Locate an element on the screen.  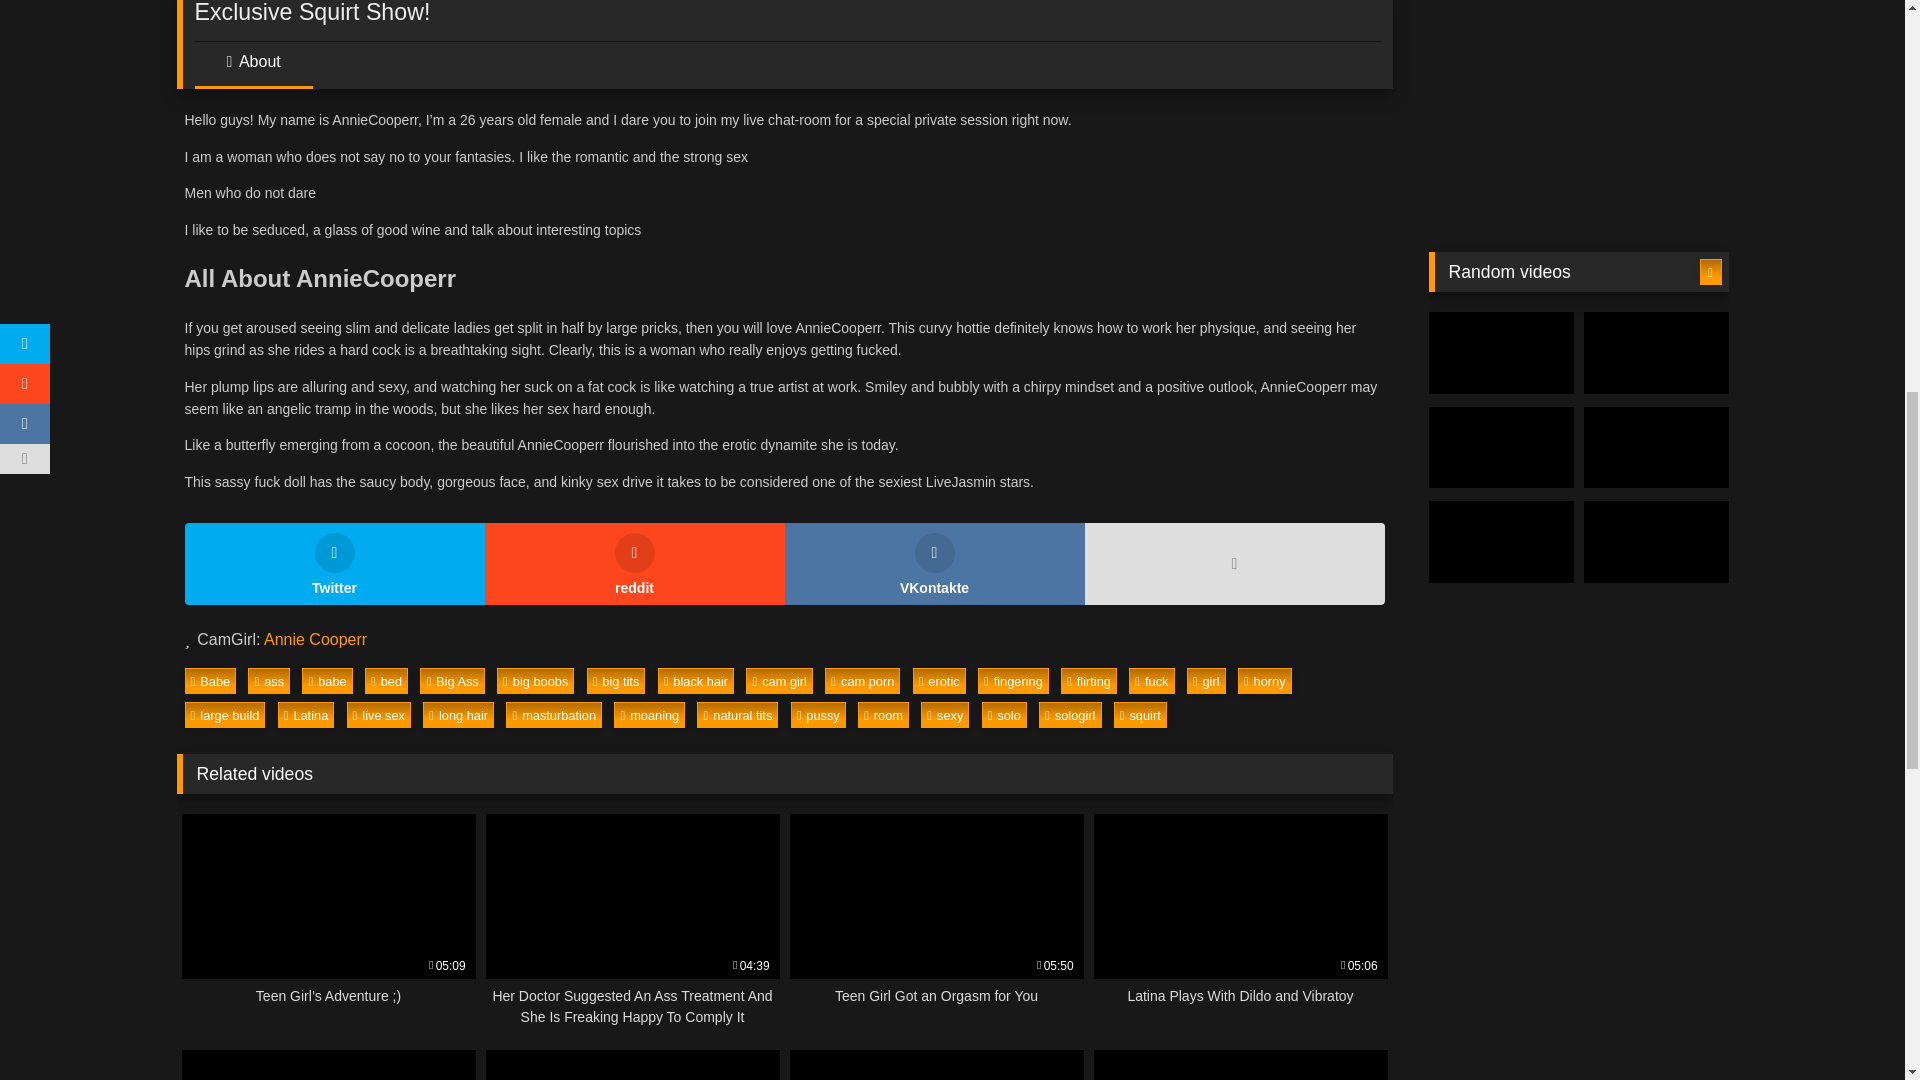
cam girl is located at coordinates (779, 681).